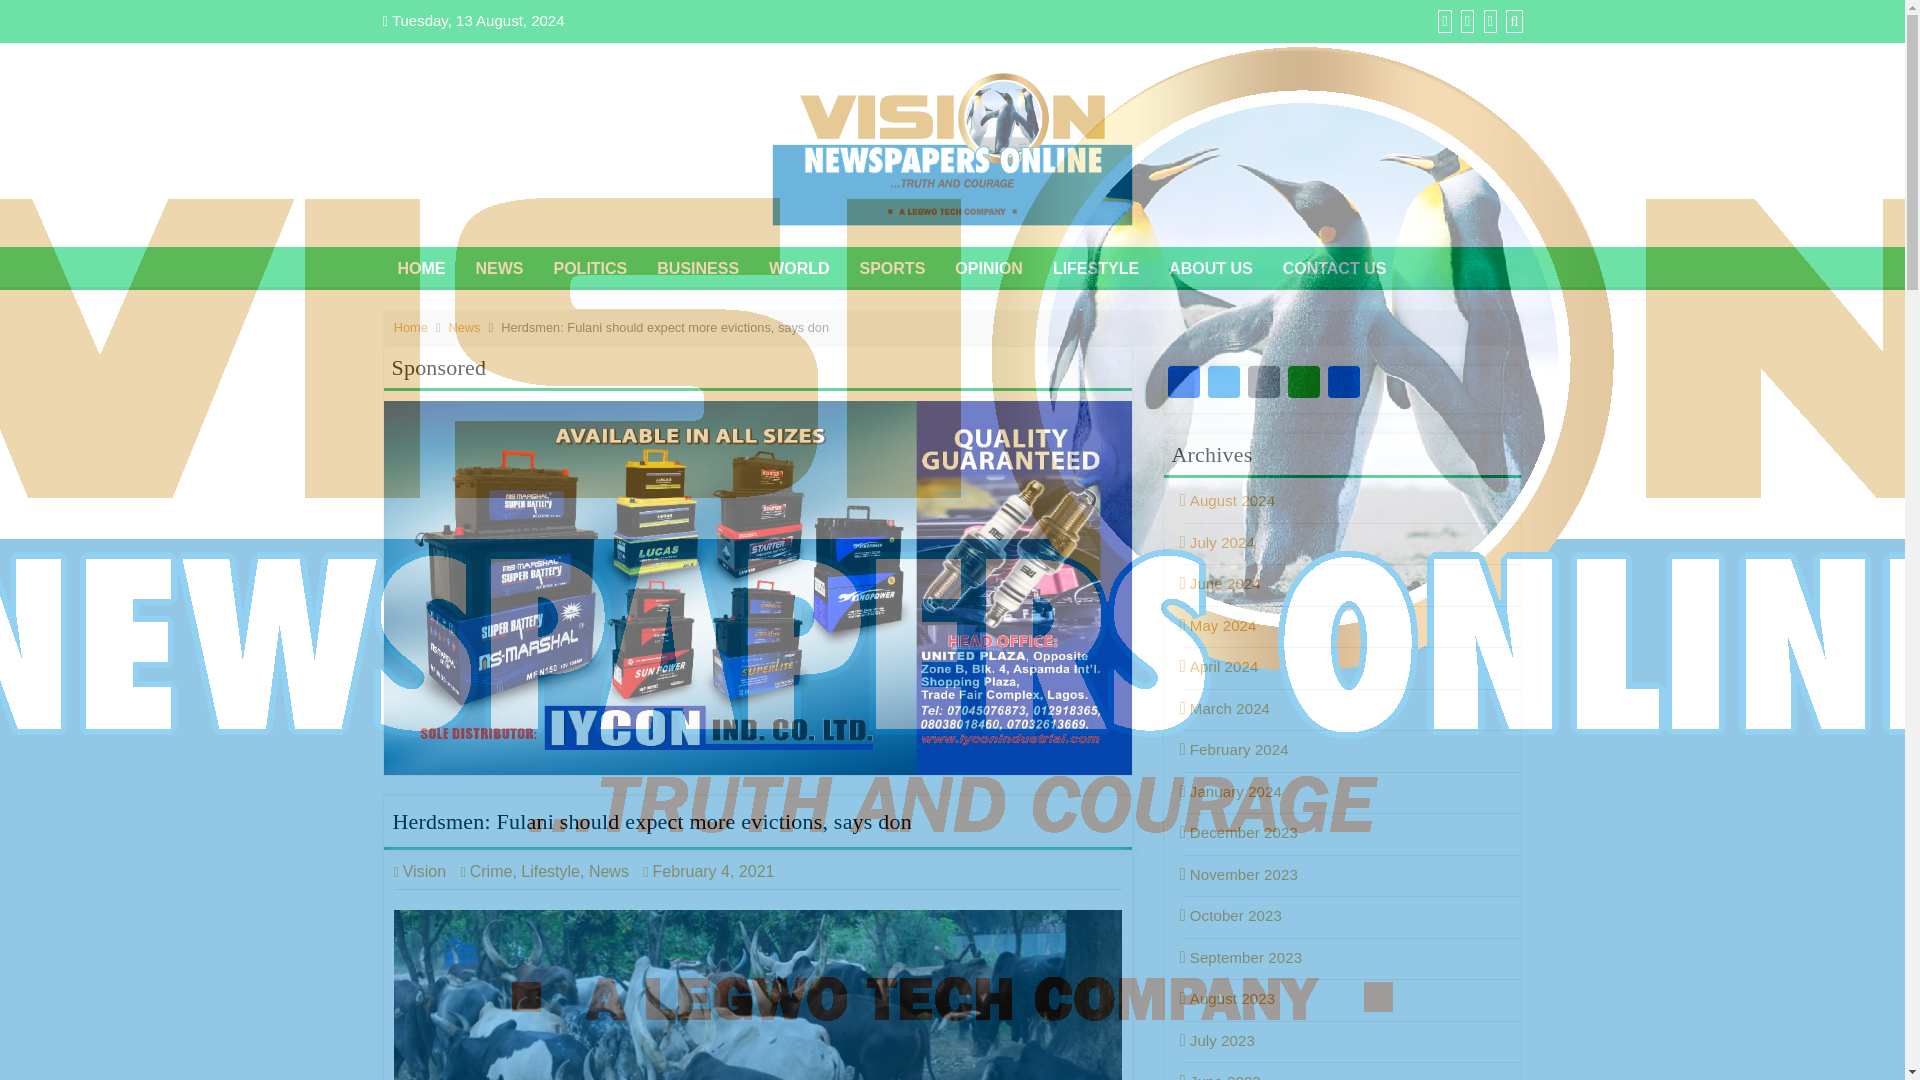 The height and width of the screenshot is (1080, 1920). What do you see at coordinates (1183, 384) in the screenshot?
I see `Facebook` at bounding box center [1183, 384].